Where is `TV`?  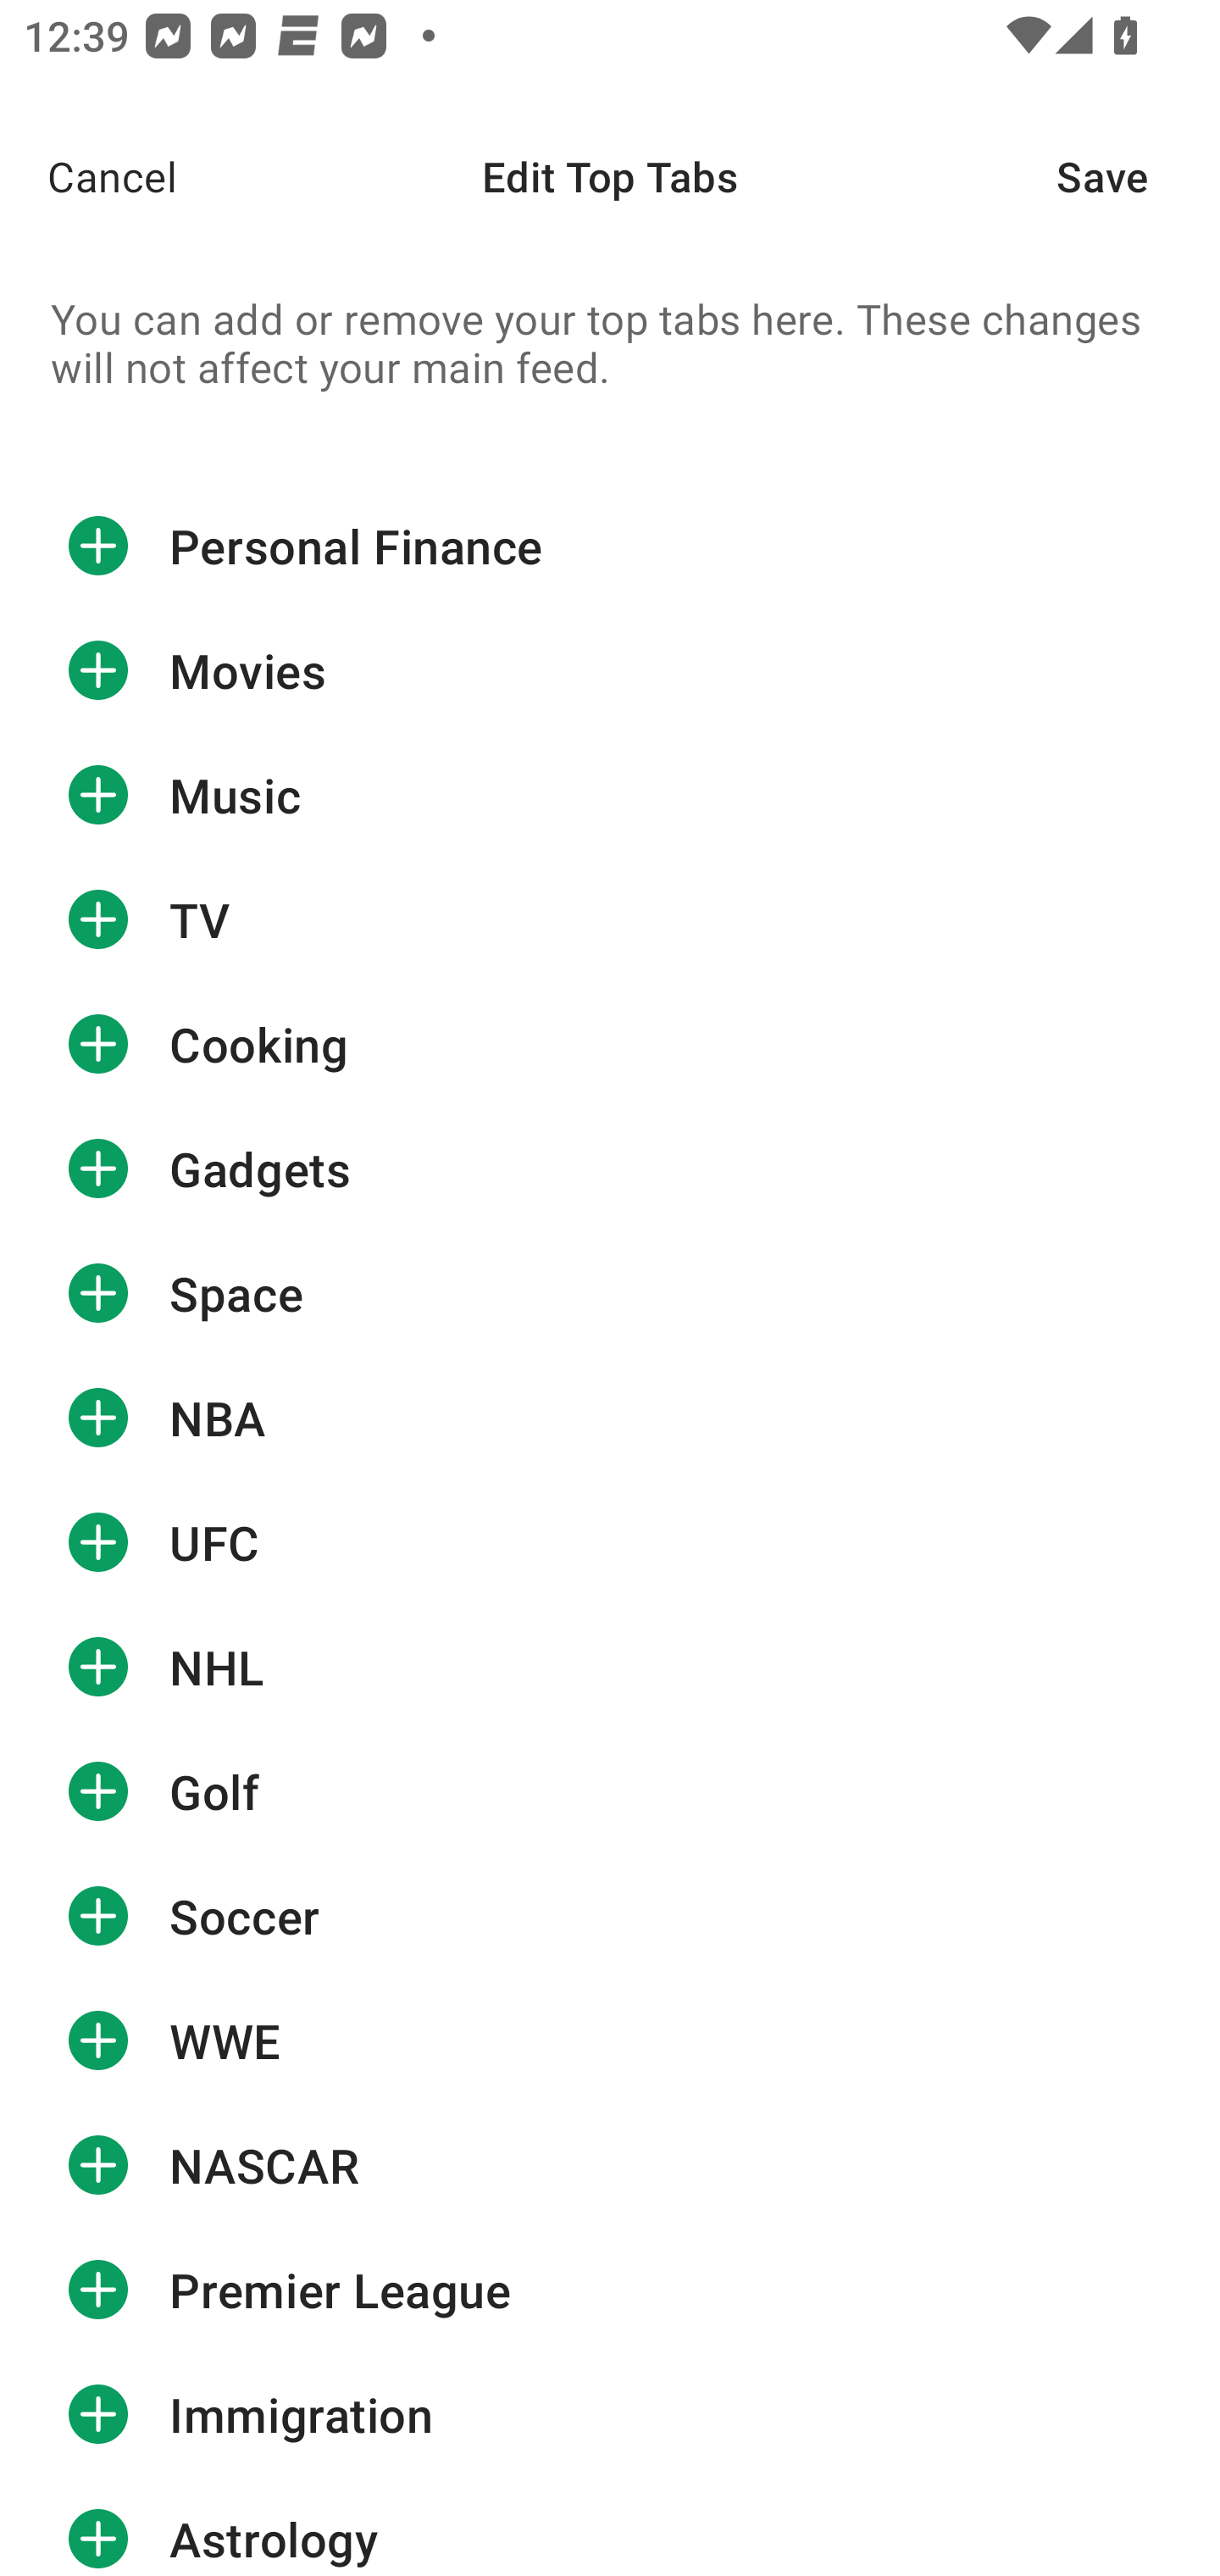
TV is located at coordinates (610, 919).